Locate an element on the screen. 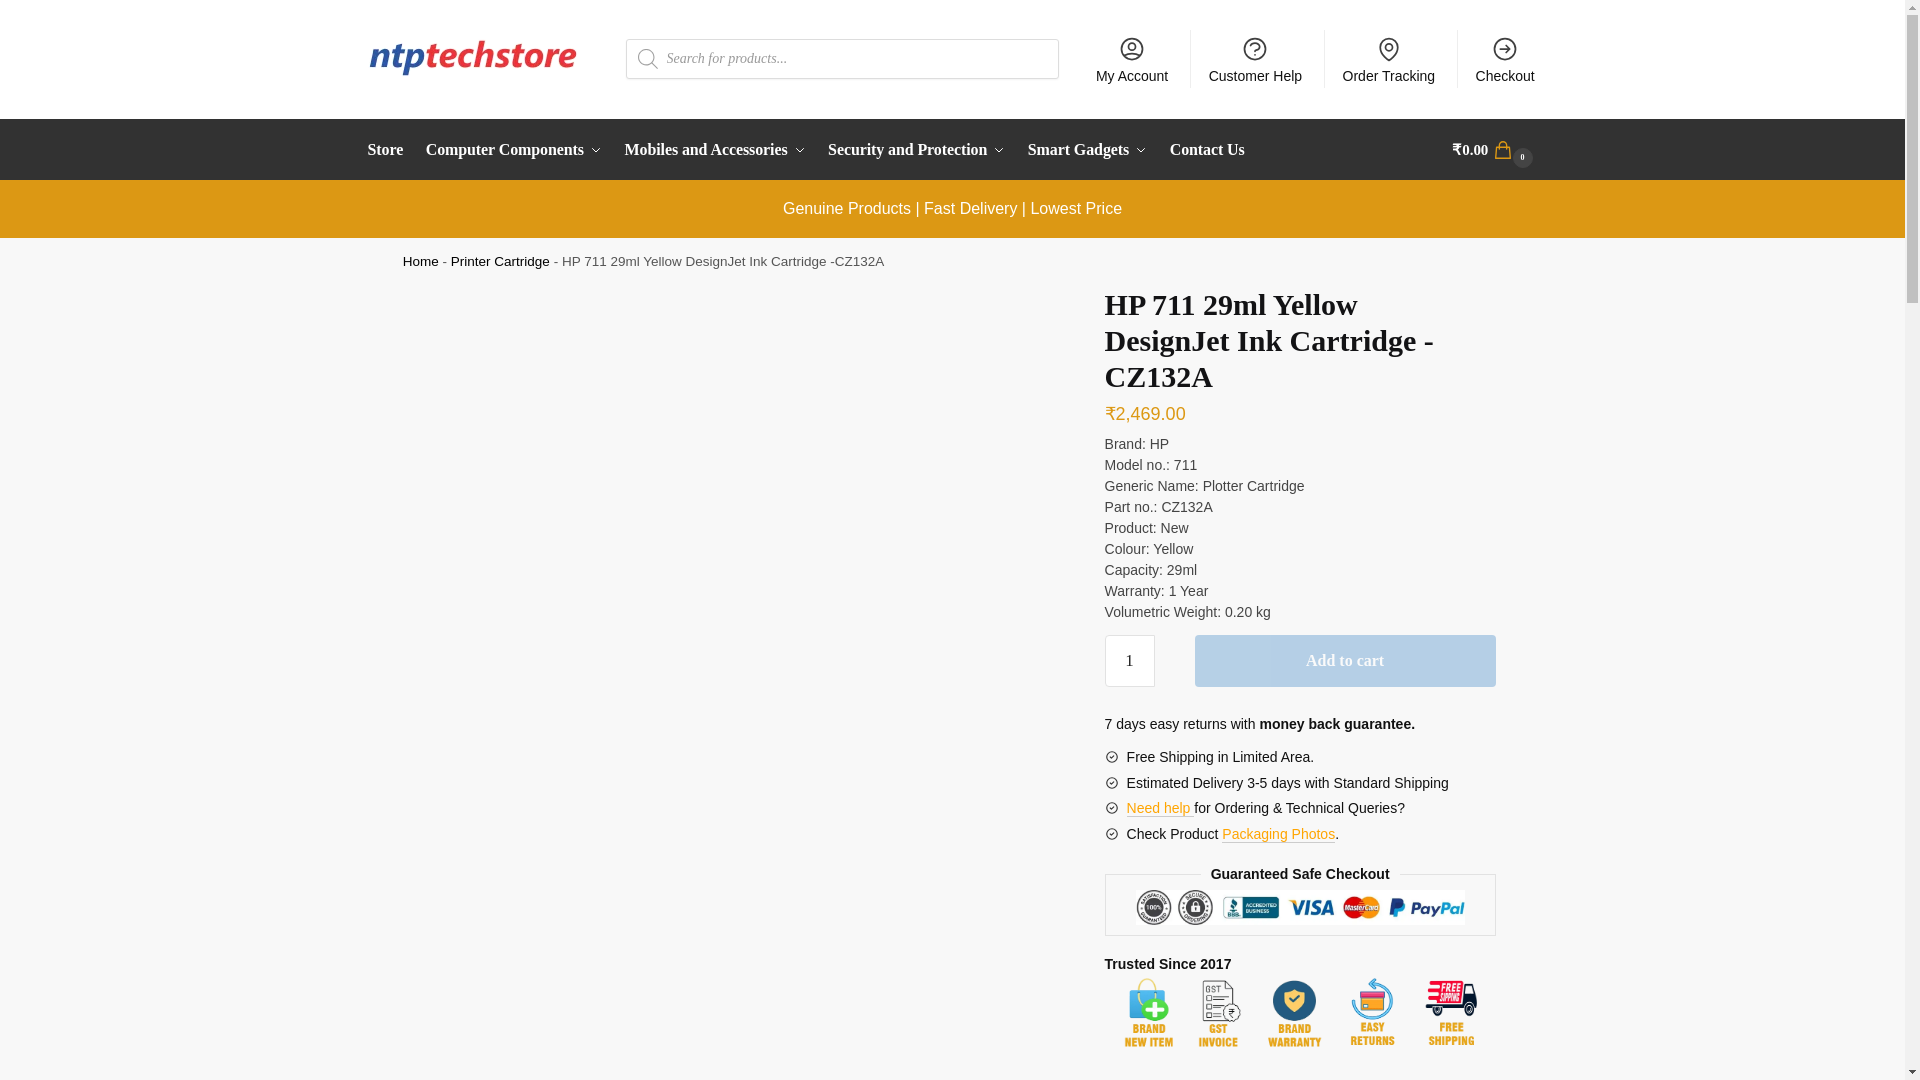  View your shopping cart is located at coordinates (1494, 150).